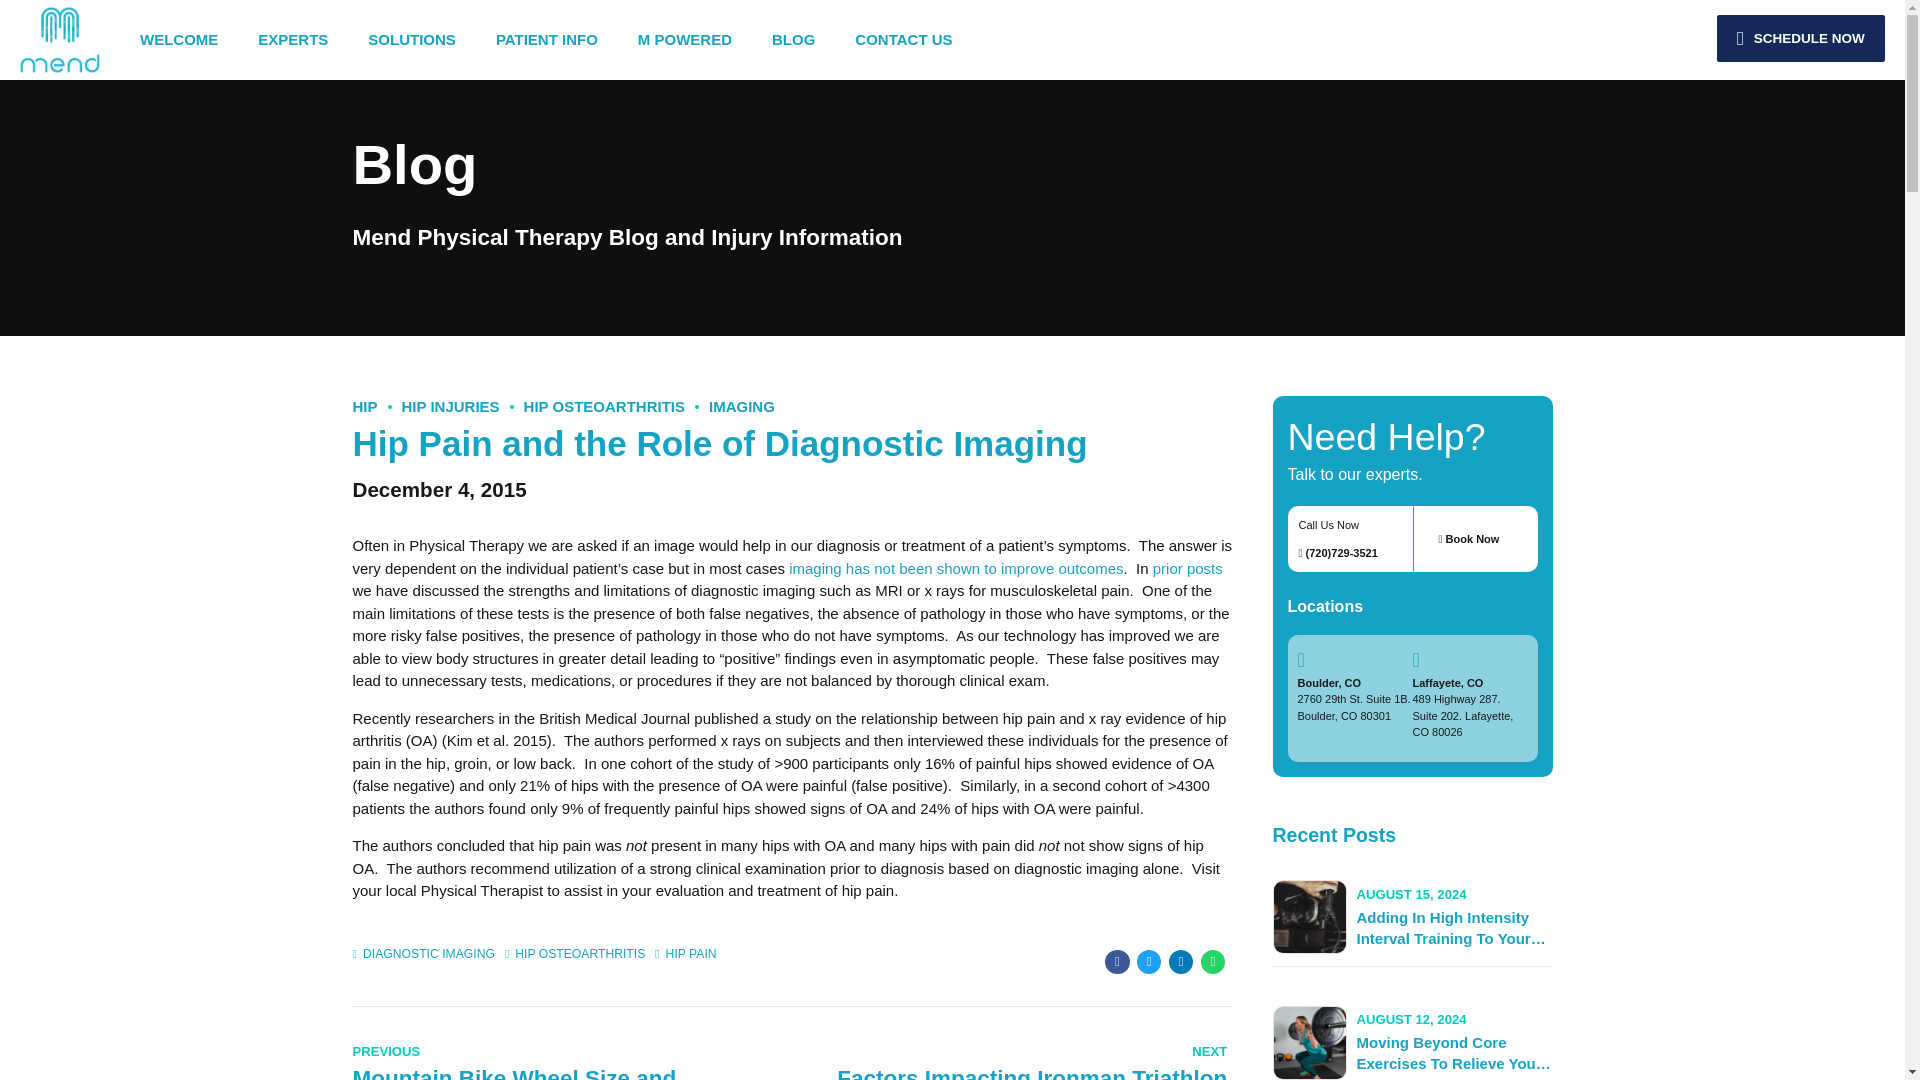 The image size is (1920, 1080). I want to click on PATIENT INFO, so click(546, 40).